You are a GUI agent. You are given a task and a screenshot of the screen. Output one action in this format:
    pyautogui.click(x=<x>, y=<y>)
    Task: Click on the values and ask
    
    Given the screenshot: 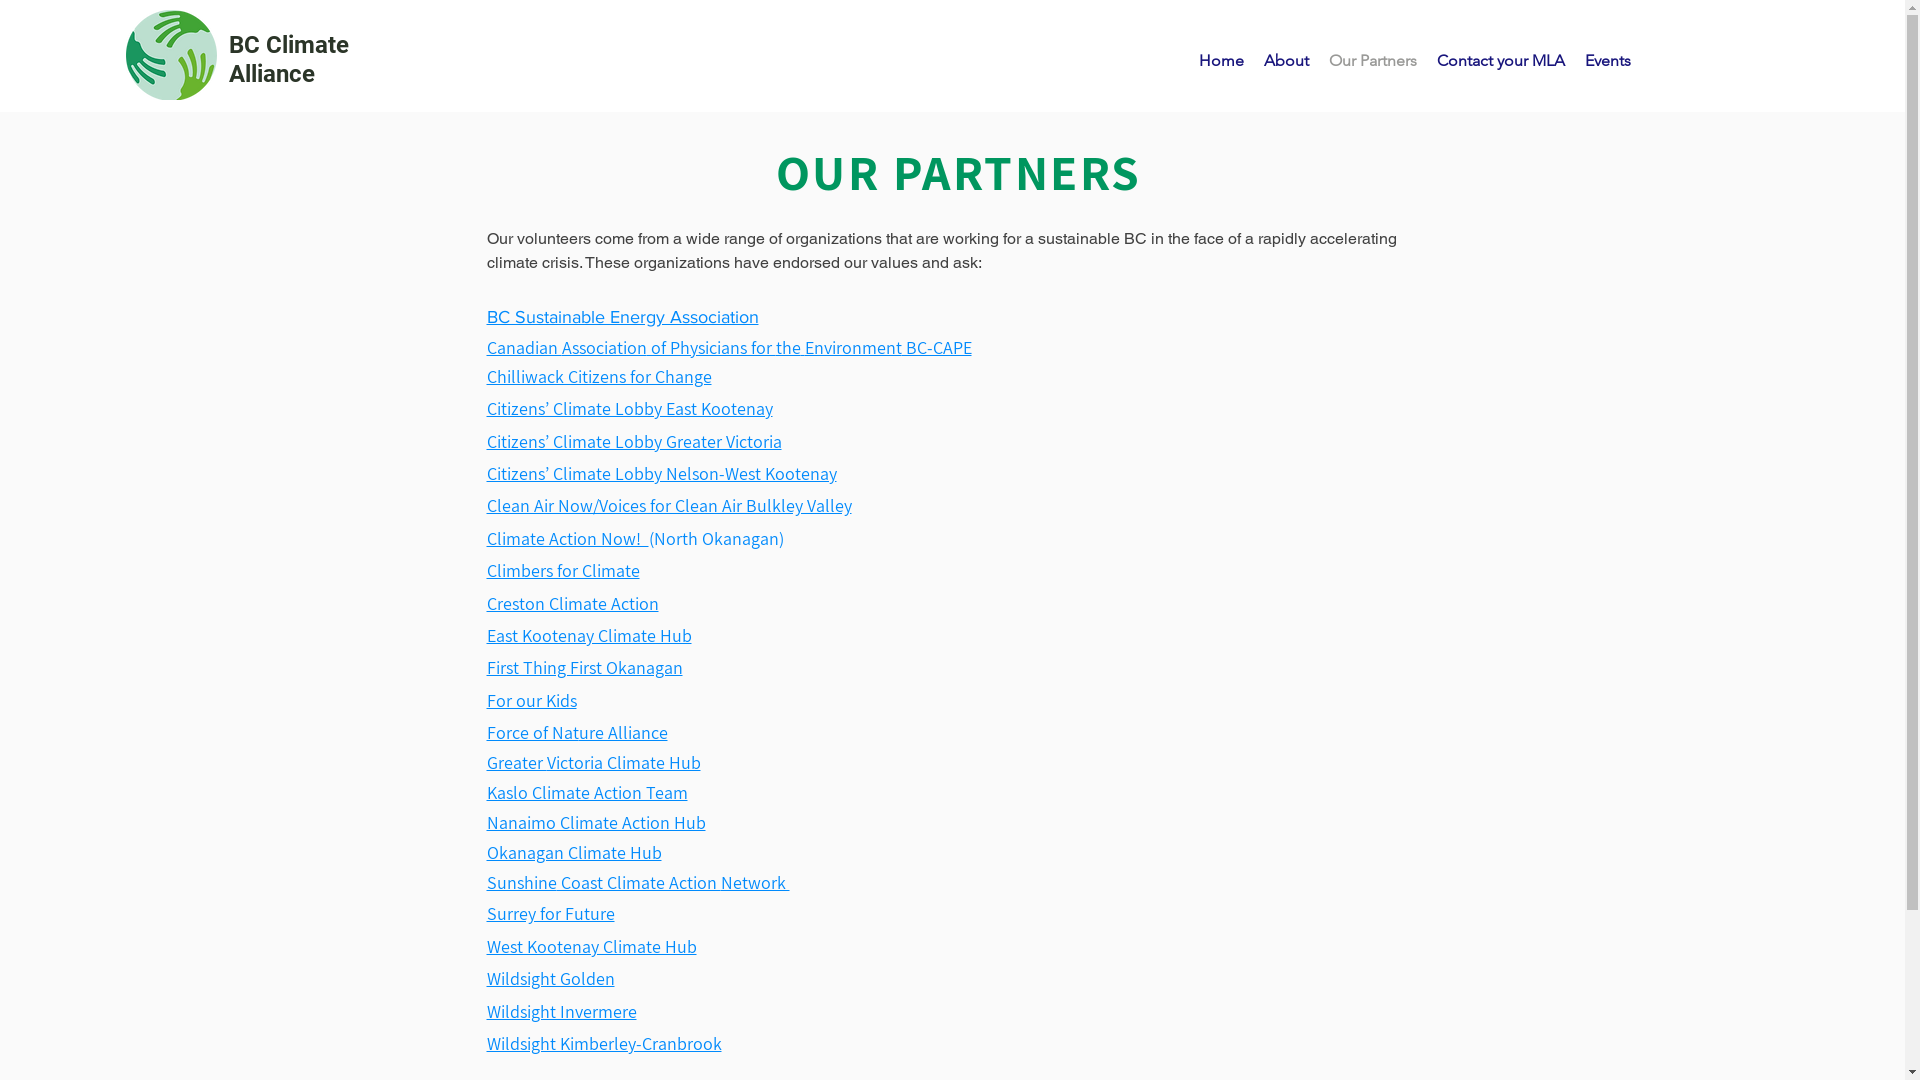 What is the action you would take?
    pyautogui.click(x=924, y=262)
    